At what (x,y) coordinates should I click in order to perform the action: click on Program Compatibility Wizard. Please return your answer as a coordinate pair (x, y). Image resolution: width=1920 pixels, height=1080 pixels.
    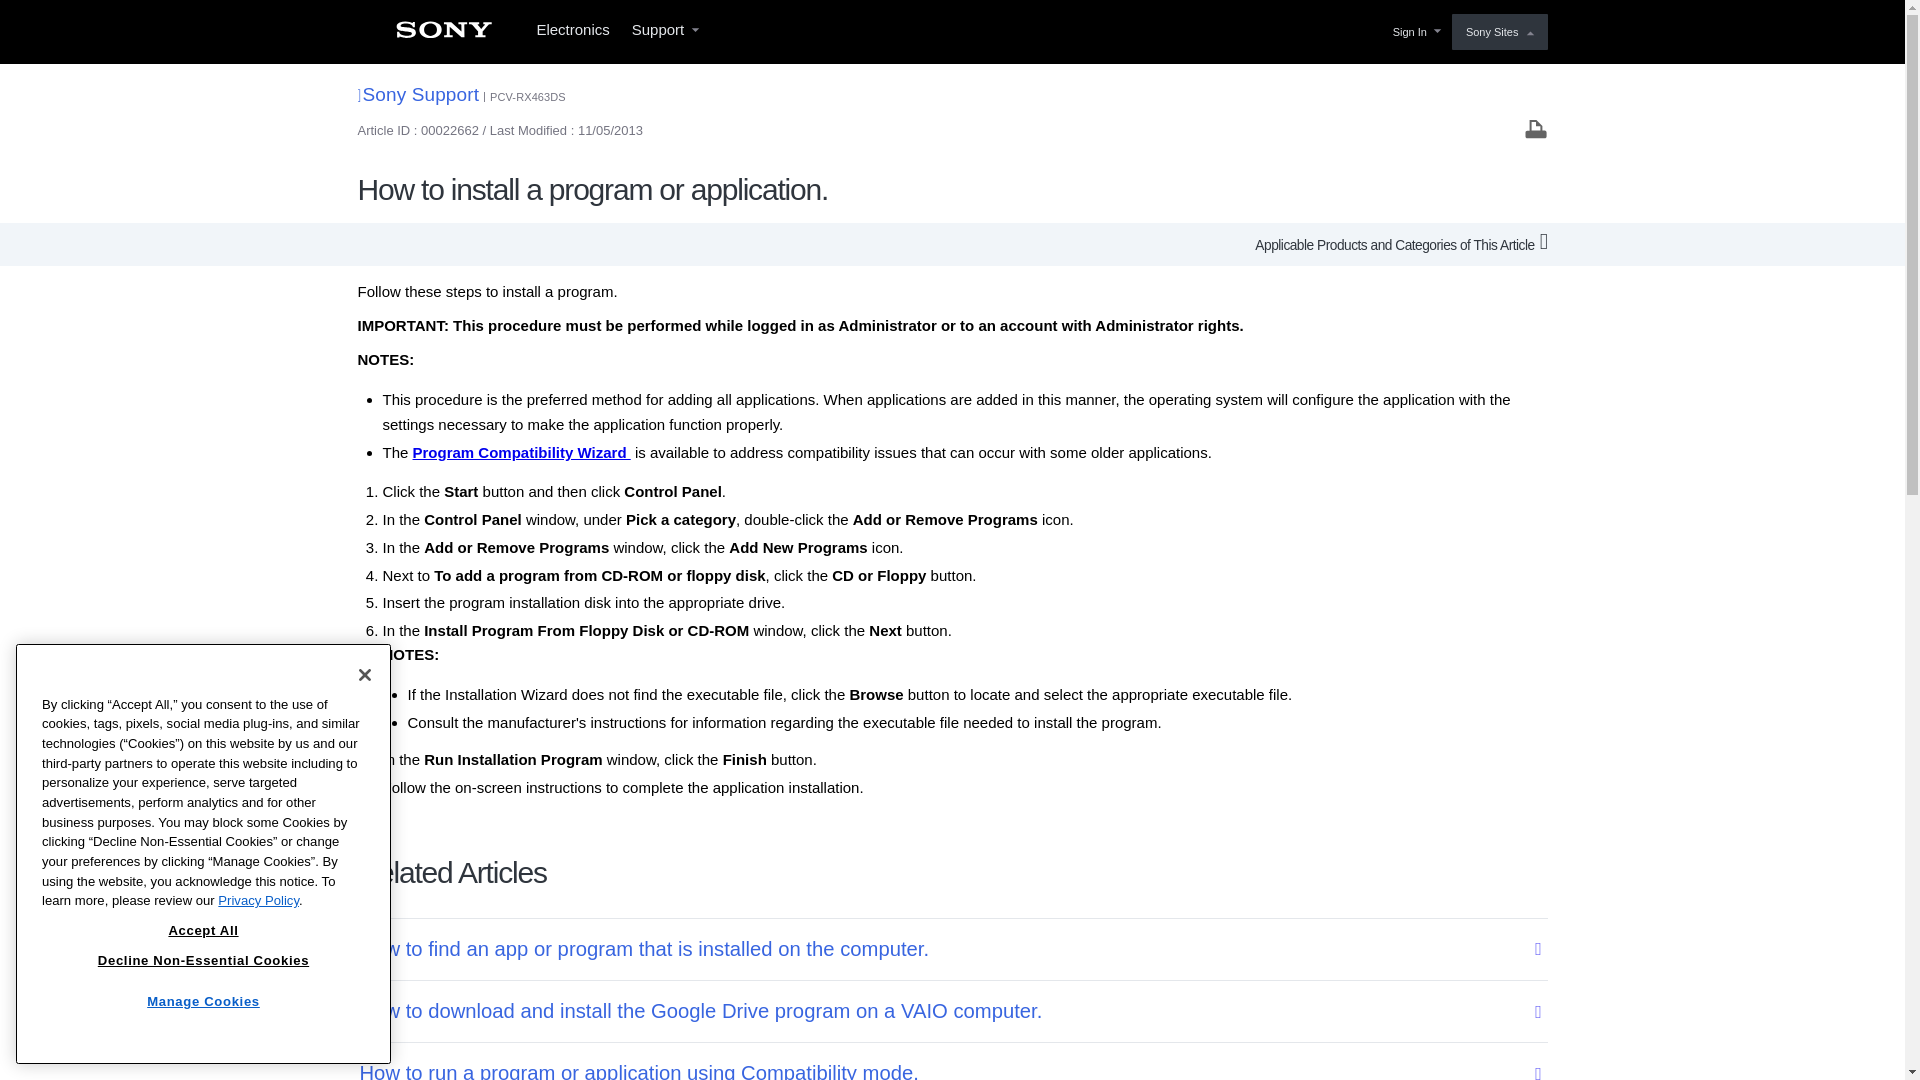
    Looking at the image, I should click on (522, 452).